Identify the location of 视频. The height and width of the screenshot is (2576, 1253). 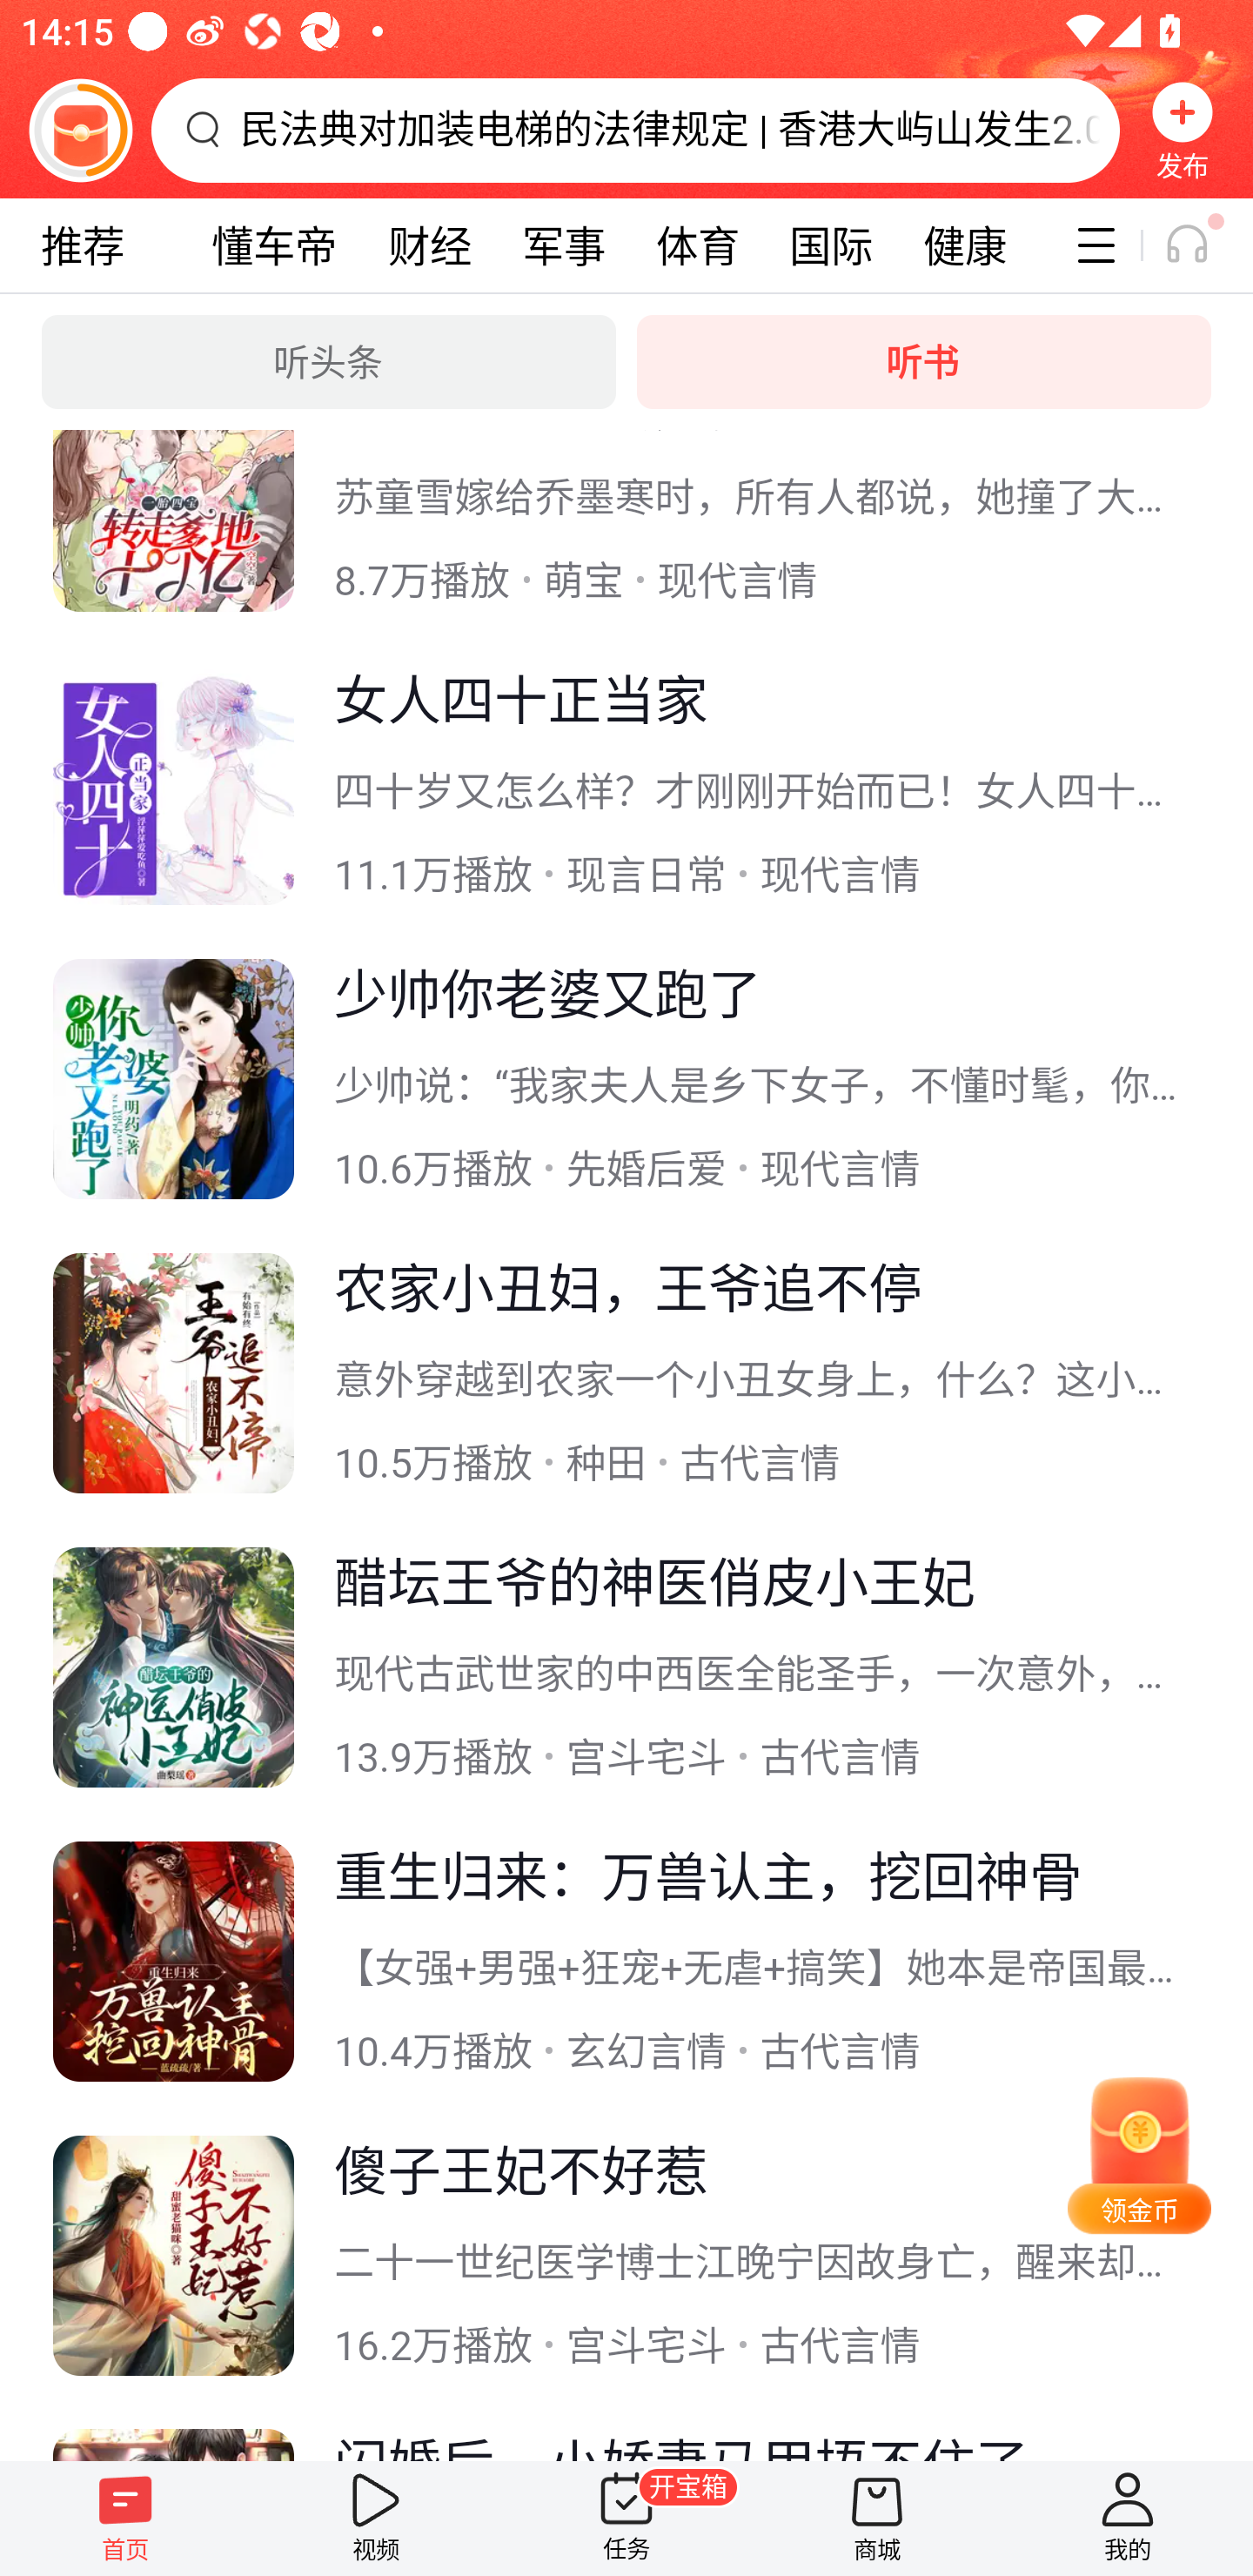
(376, 2518).